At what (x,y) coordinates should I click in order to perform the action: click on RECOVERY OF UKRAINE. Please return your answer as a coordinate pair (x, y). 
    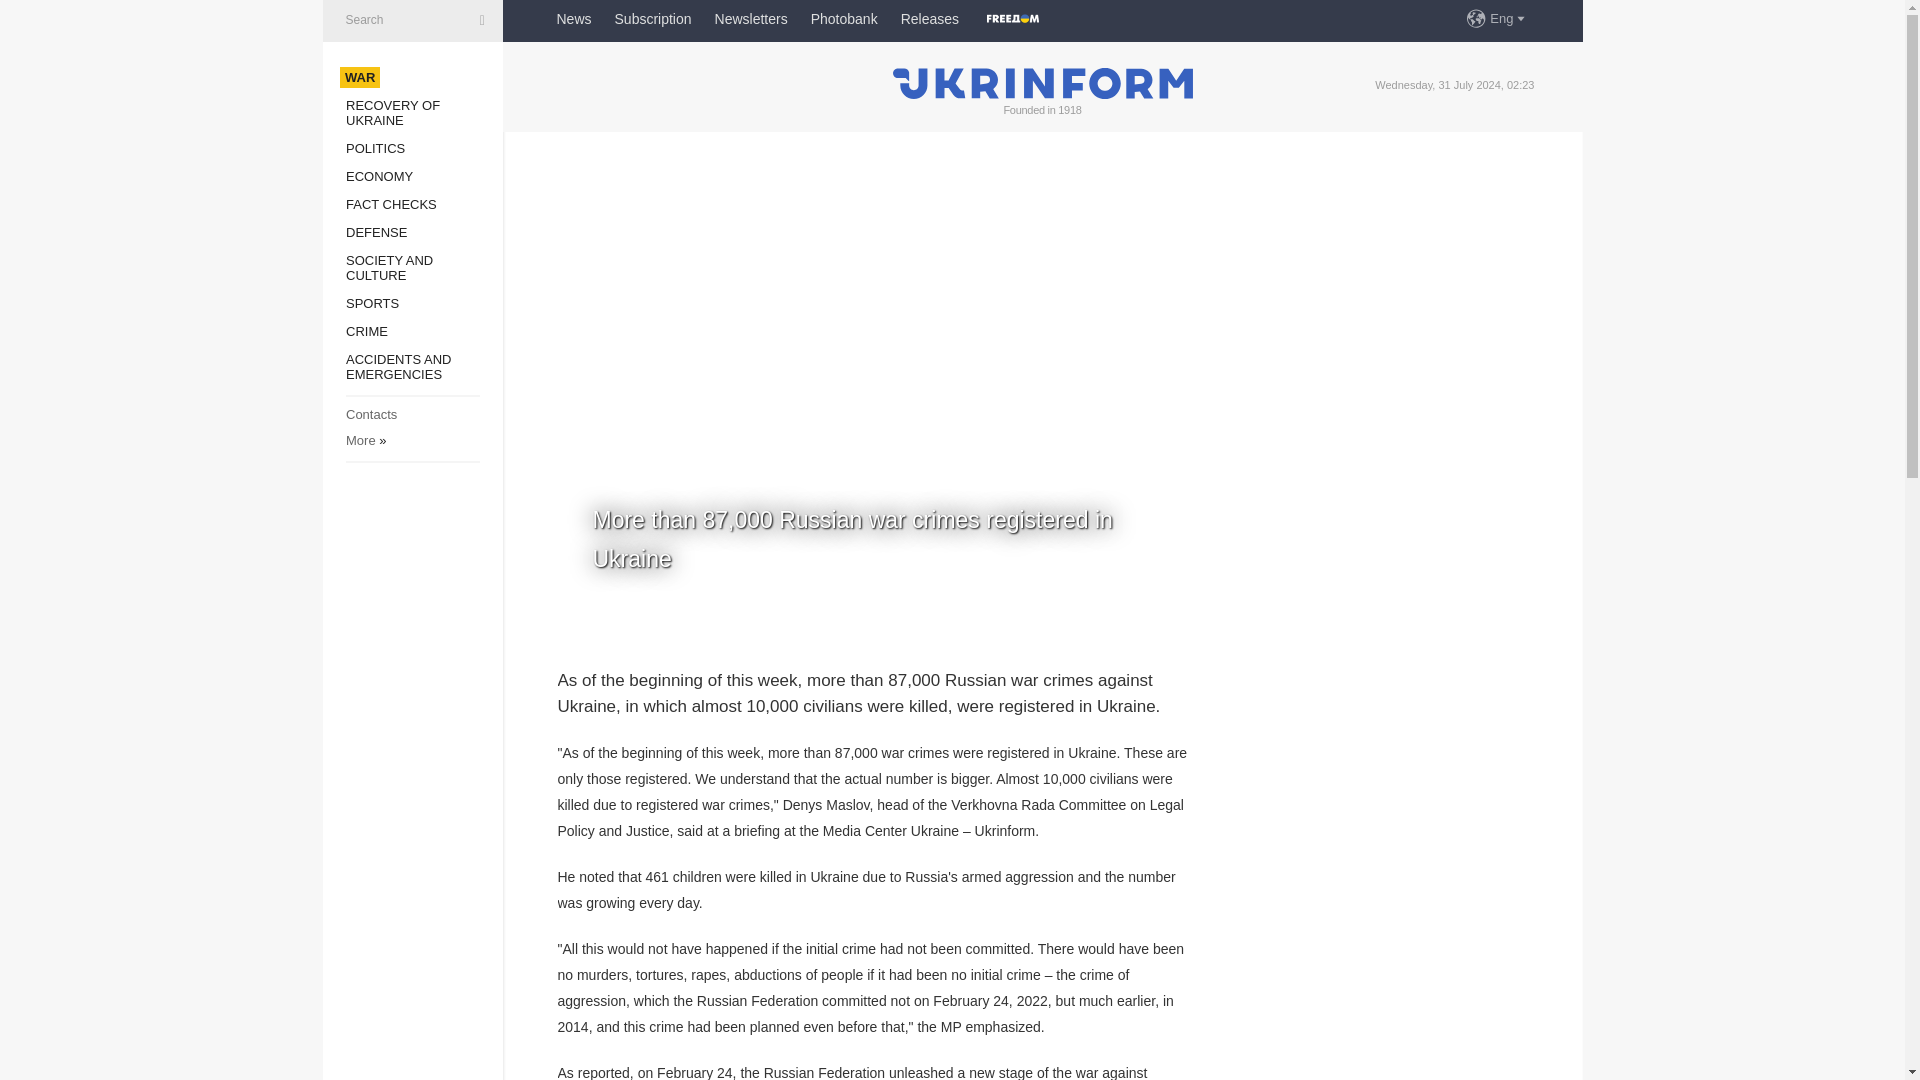
    Looking at the image, I should click on (392, 113).